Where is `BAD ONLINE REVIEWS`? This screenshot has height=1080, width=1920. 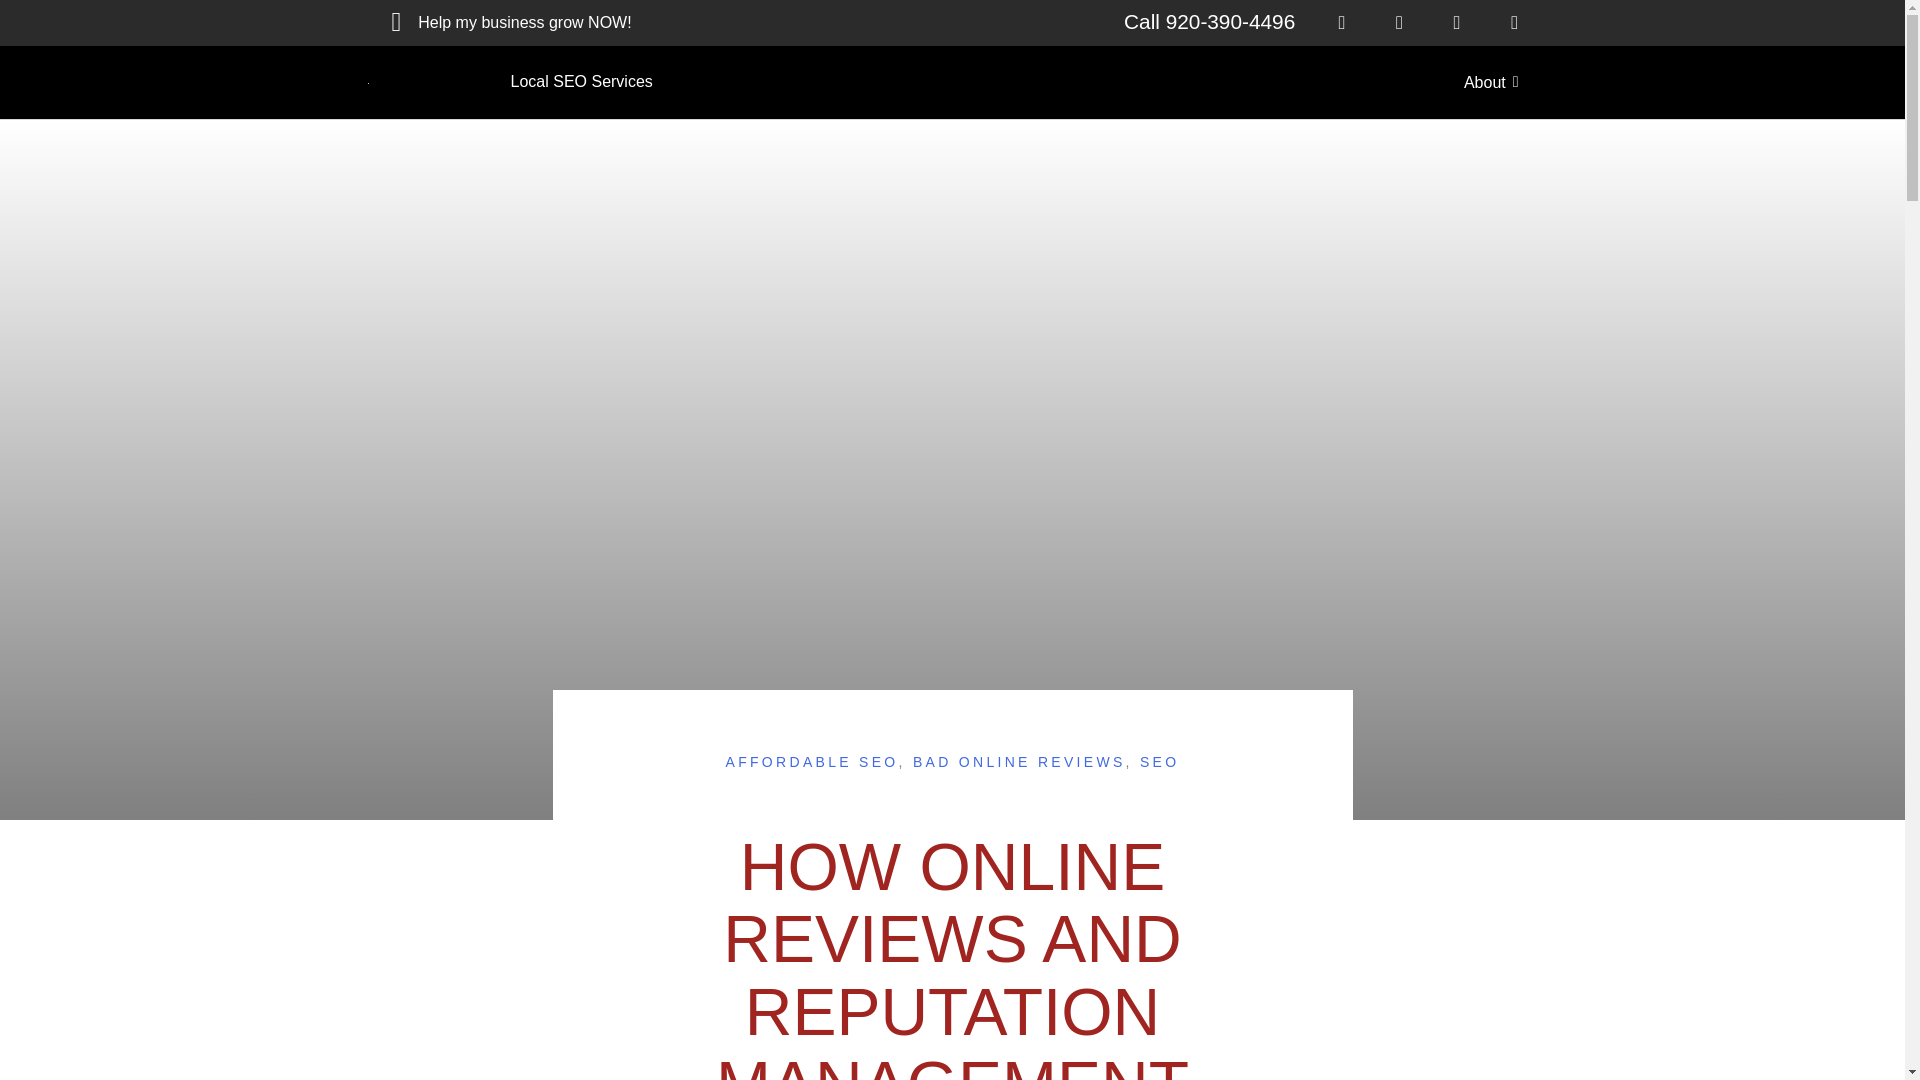
BAD ONLINE REVIEWS is located at coordinates (1019, 762).